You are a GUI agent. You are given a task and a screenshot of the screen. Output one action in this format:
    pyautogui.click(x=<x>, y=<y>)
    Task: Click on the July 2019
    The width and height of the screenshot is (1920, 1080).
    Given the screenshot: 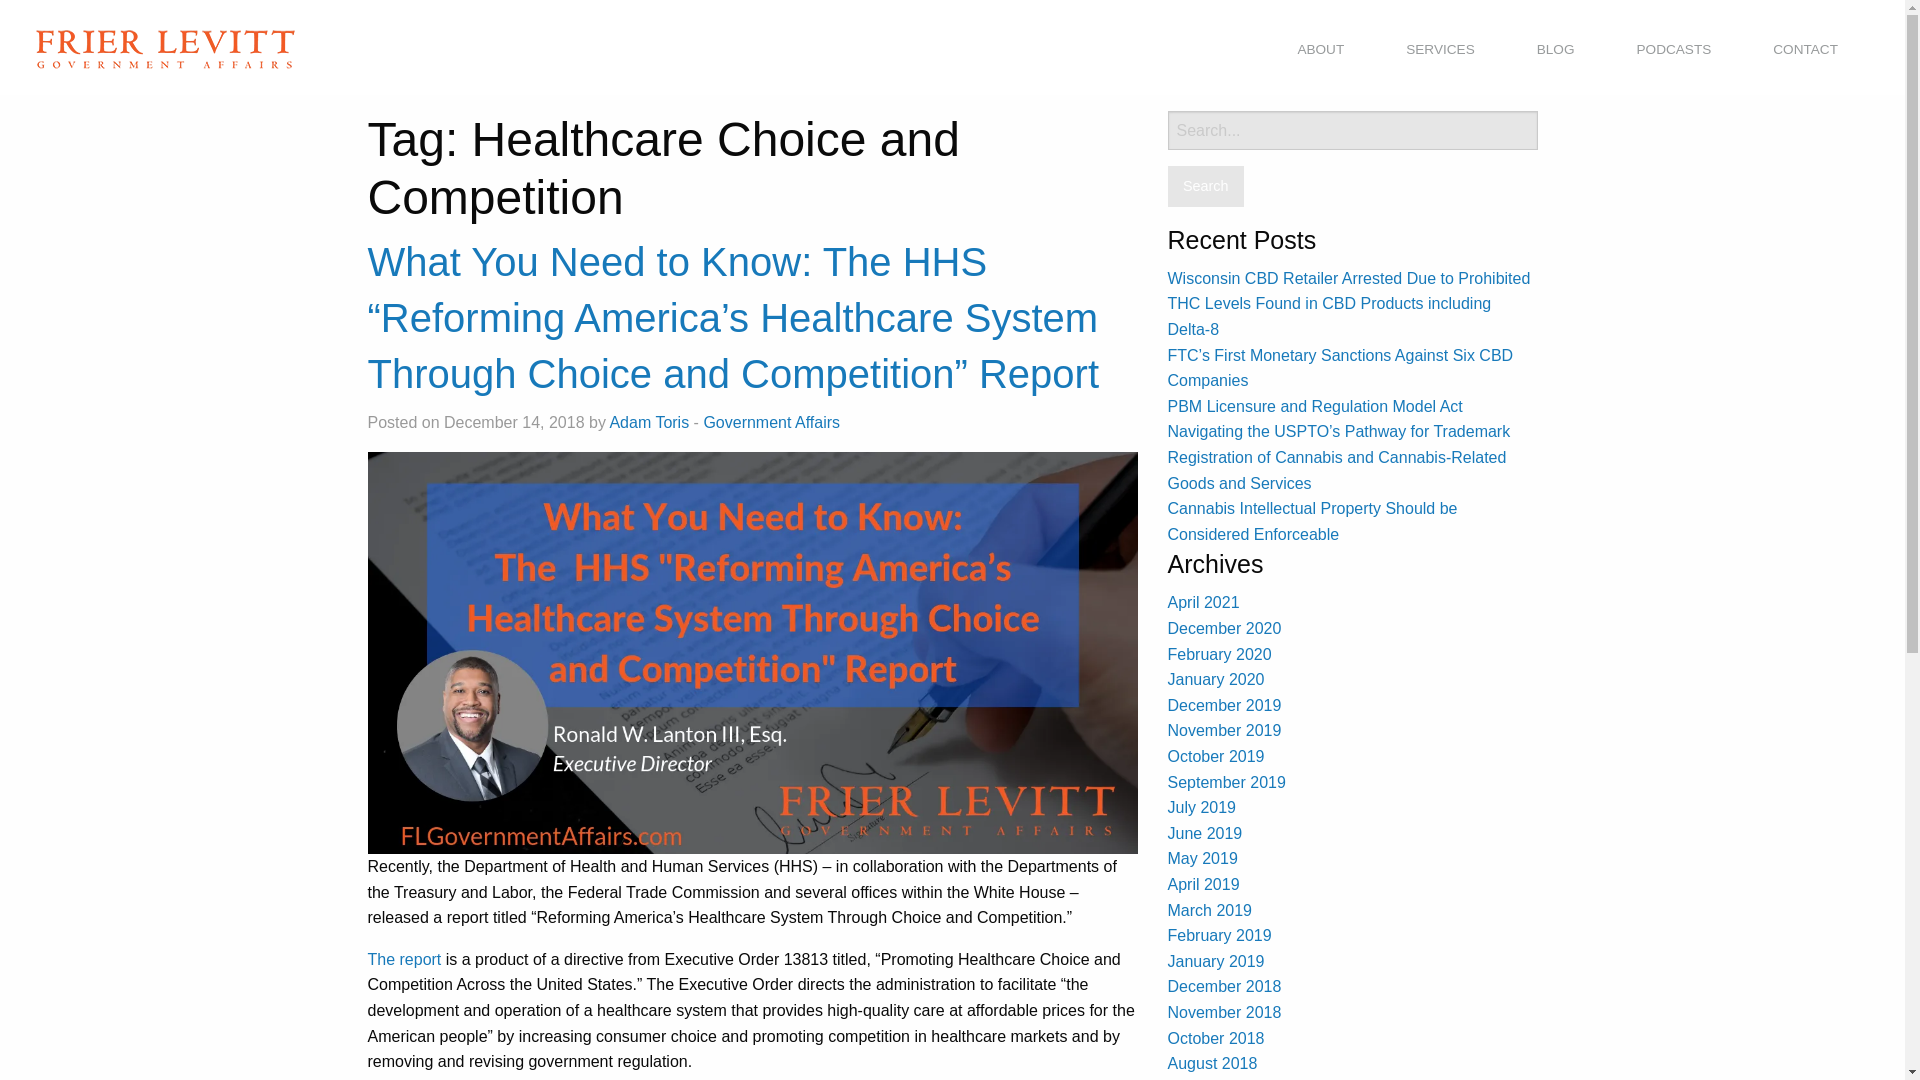 What is the action you would take?
    pyautogui.click(x=1202, y=808)
    